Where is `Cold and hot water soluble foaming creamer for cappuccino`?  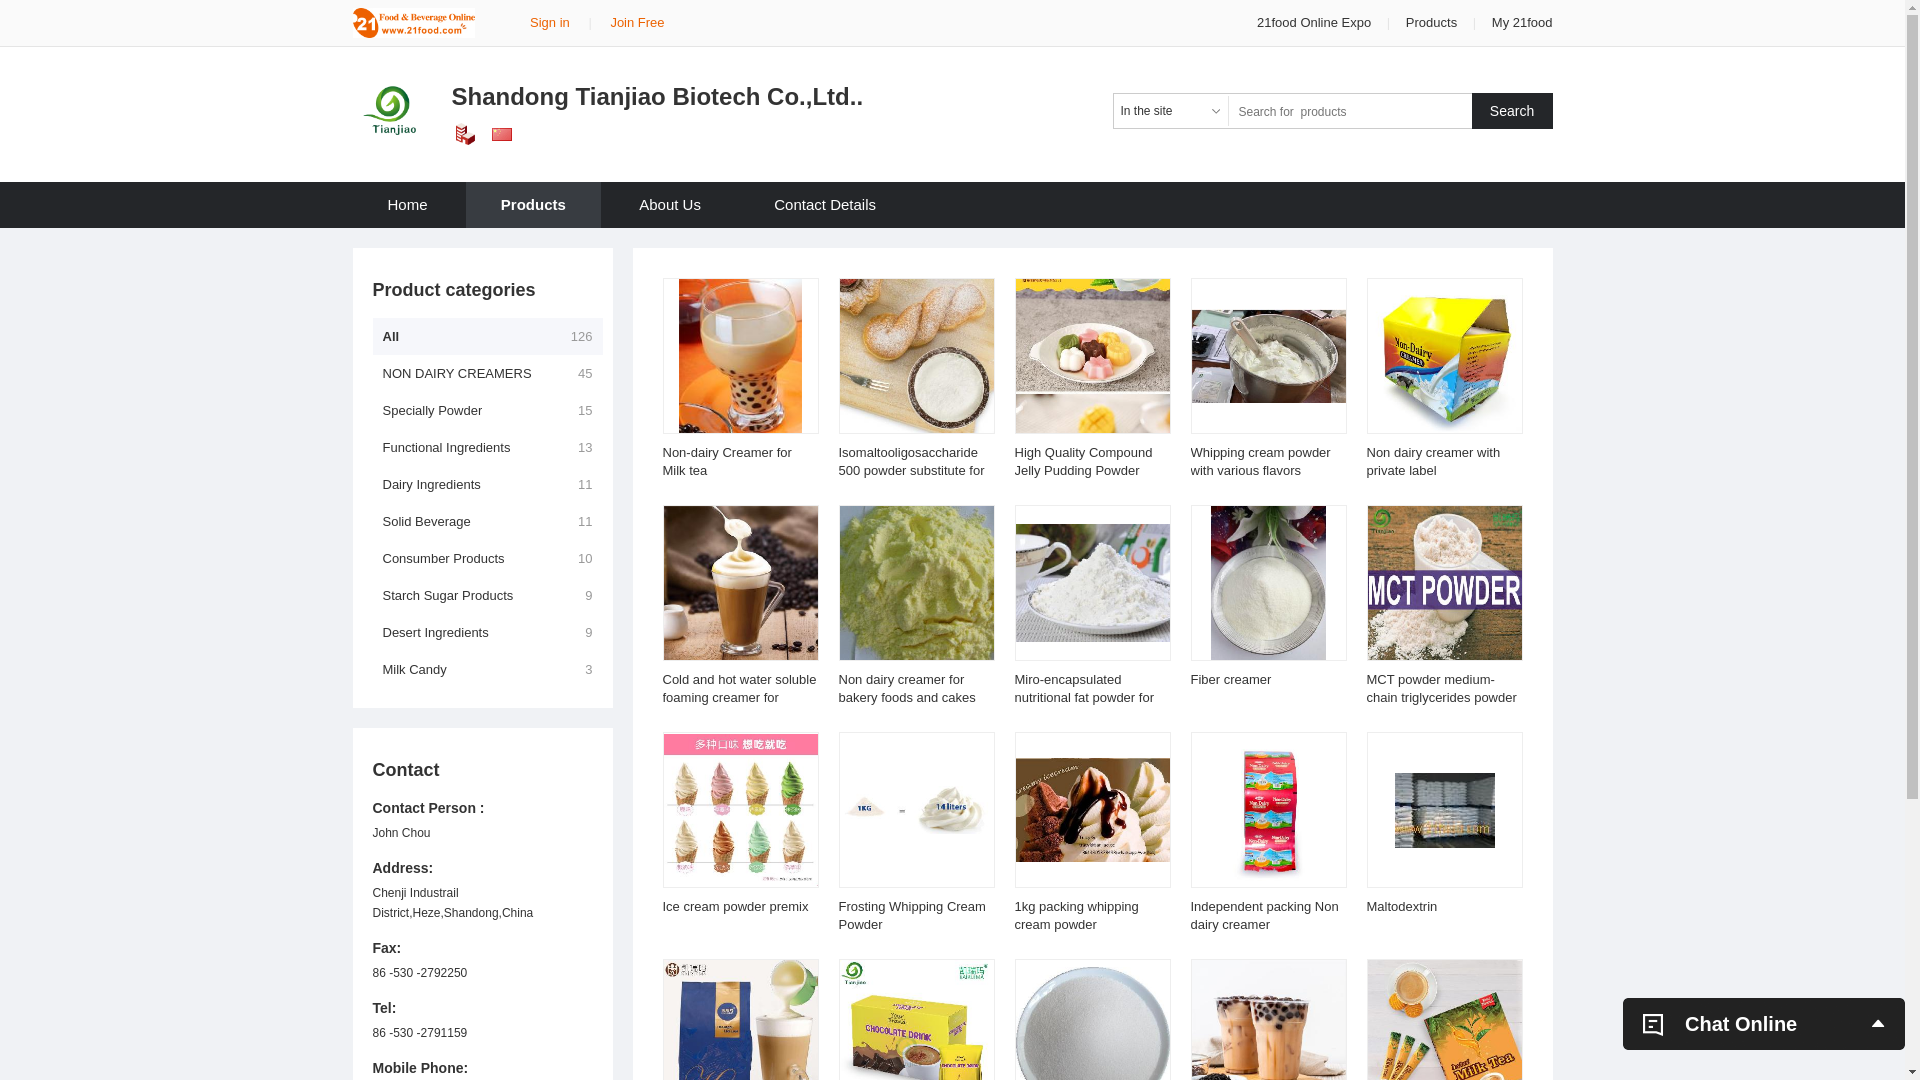 Cold and hot water soluble foaming creamer for cappuccino is located at coordinates (739, 698).